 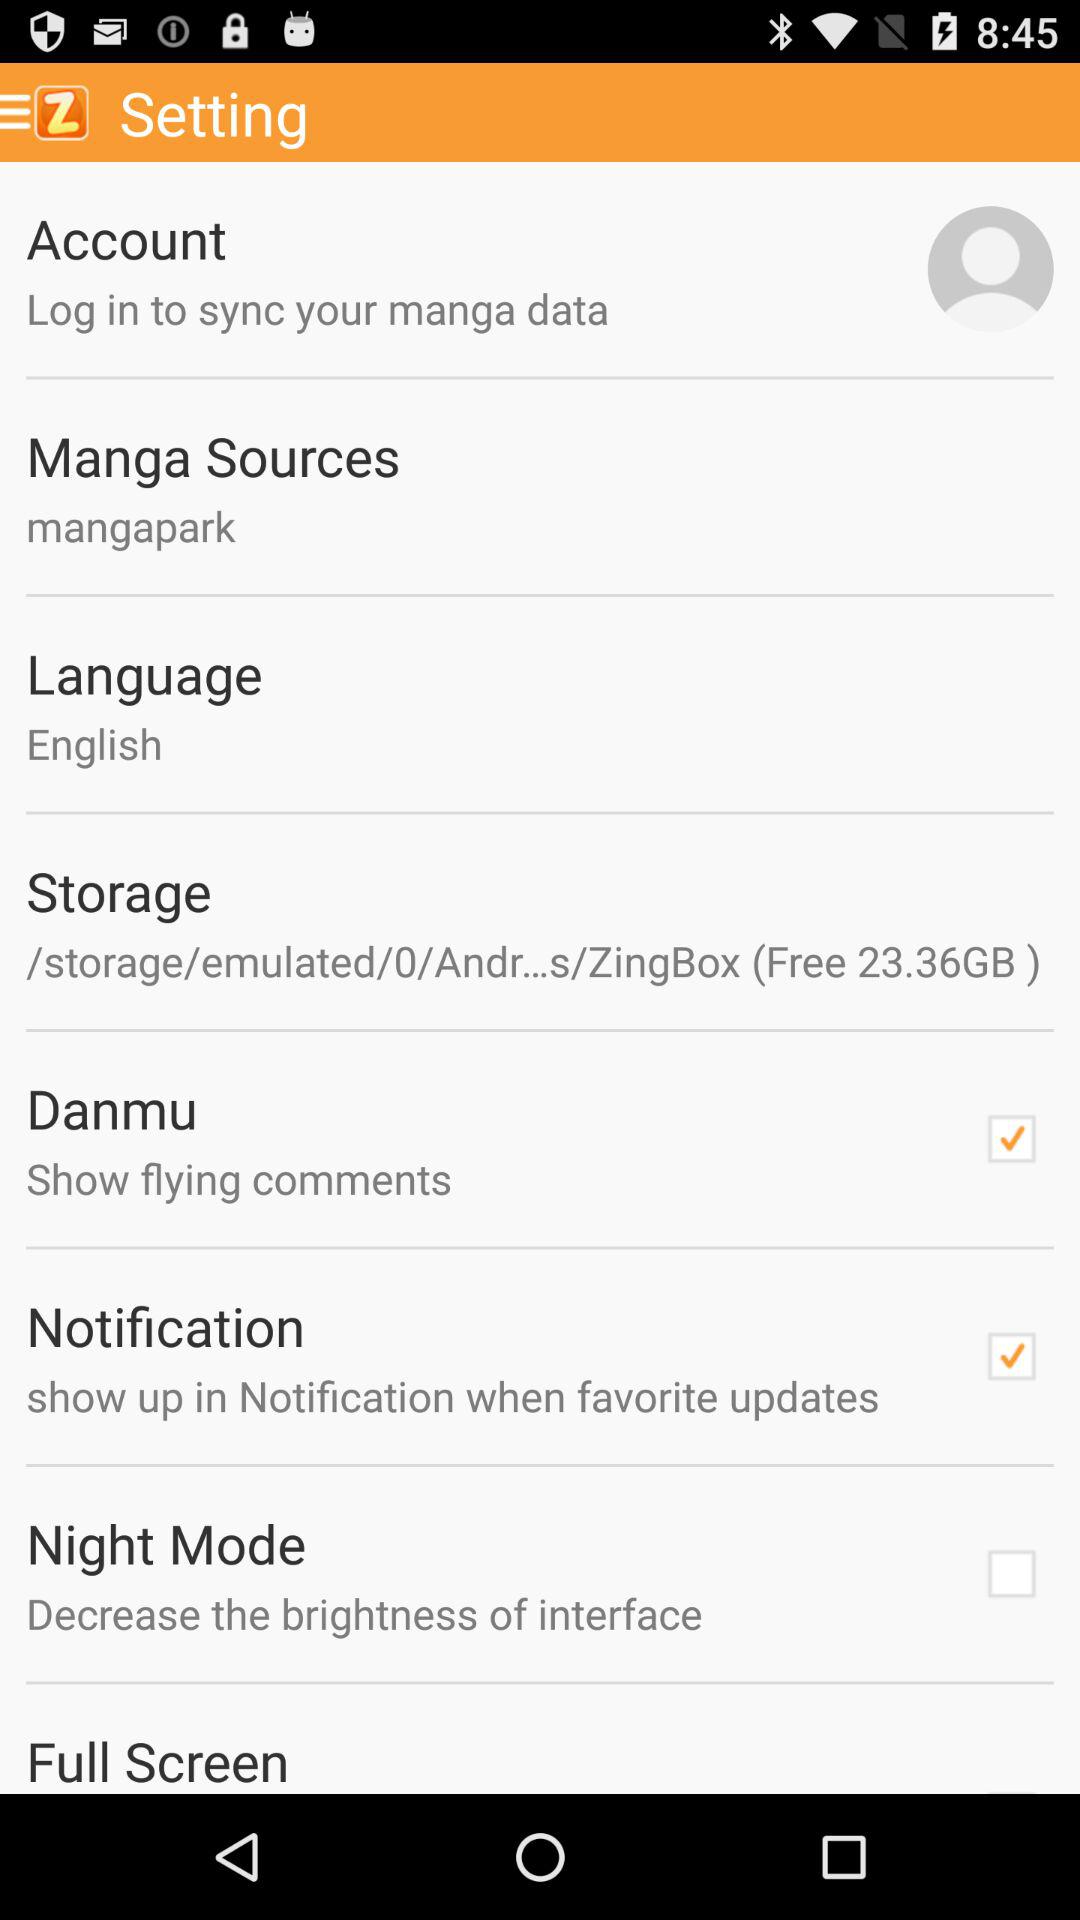 What do you see at coordinates (1012, 1138) in the screenshot?
I see `select the check box for danmu` at bounding box center [1012, 1138].